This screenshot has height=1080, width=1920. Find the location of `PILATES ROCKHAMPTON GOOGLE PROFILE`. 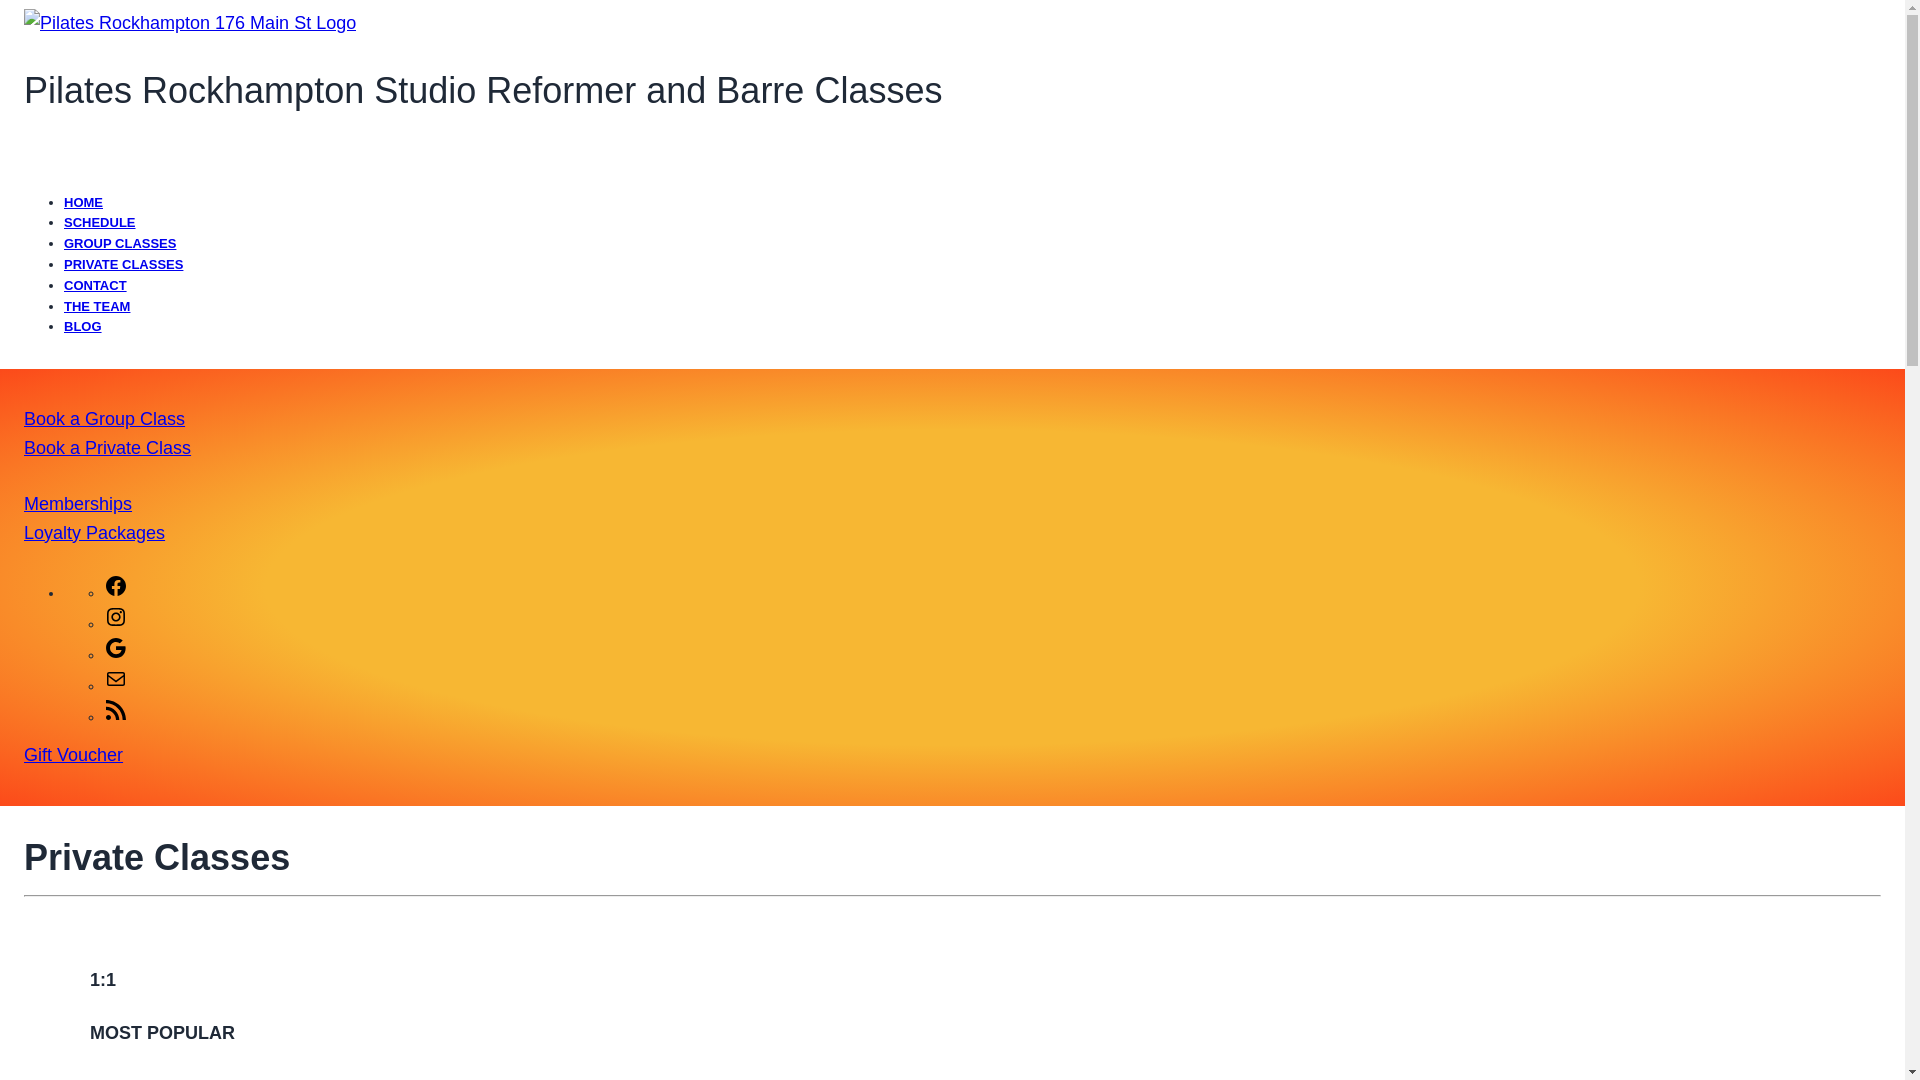

PILATES ROCKHAMPTON GOOGLE PROFILE is located at coordinates (116, 656).